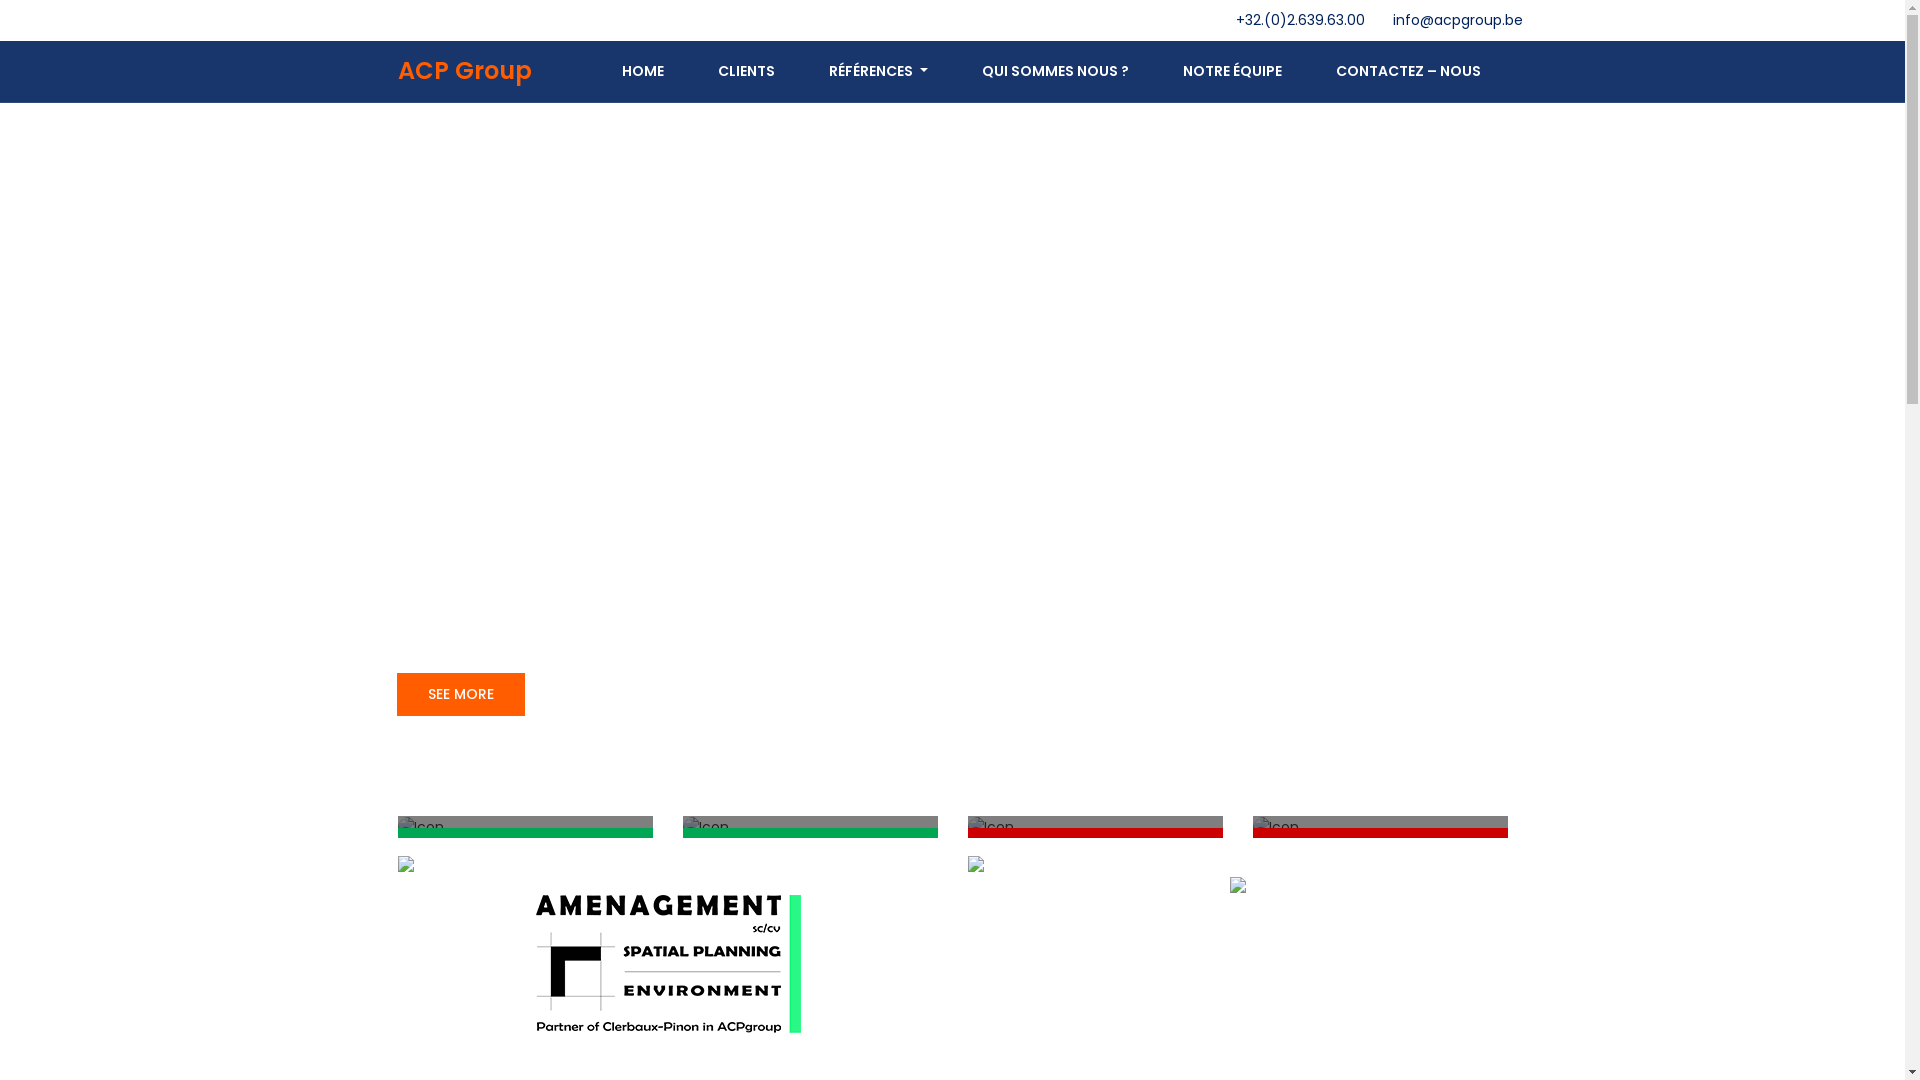 Image resolution: width=1920 pixels, height=1080 pixels. I want to click on HOME, so click(643, 72).